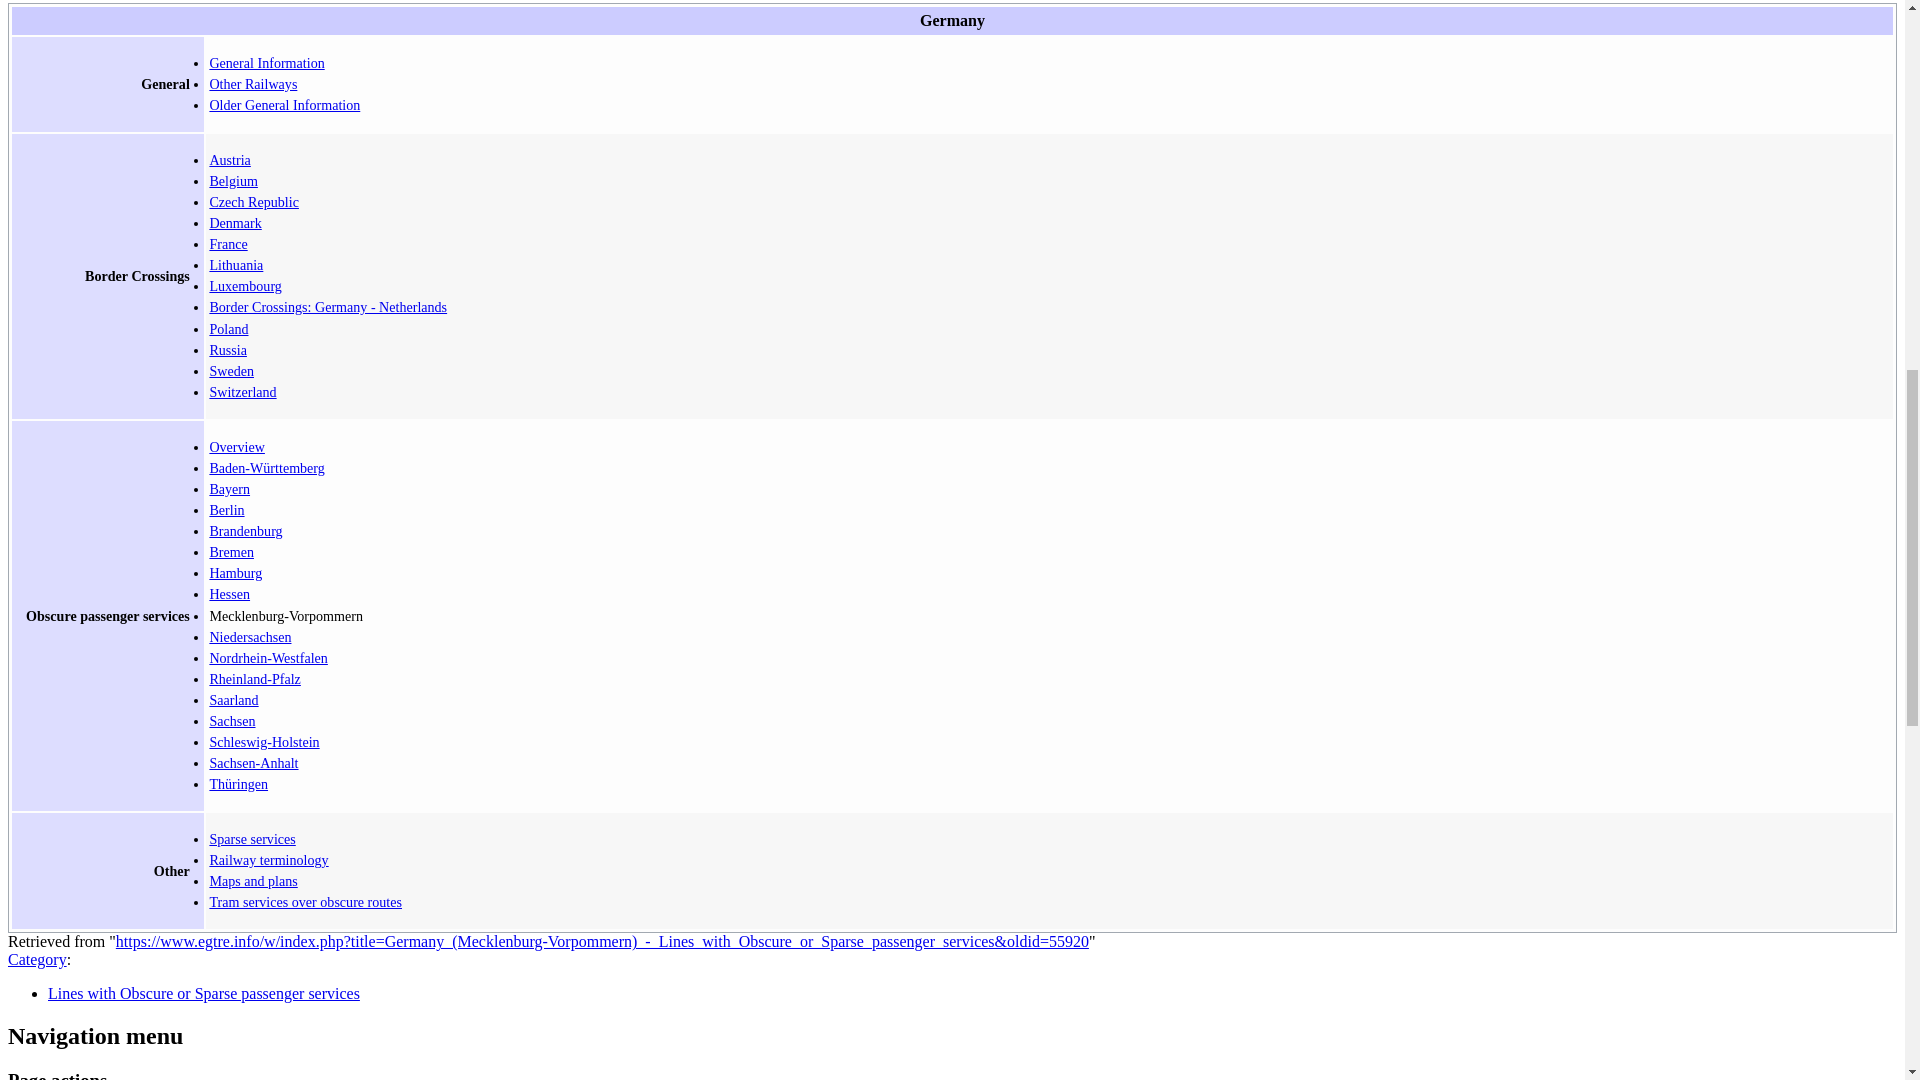  What do you see at coordinates (228, 350) in the screenshot?
I see `Russia` at bounding box center [228, 350].